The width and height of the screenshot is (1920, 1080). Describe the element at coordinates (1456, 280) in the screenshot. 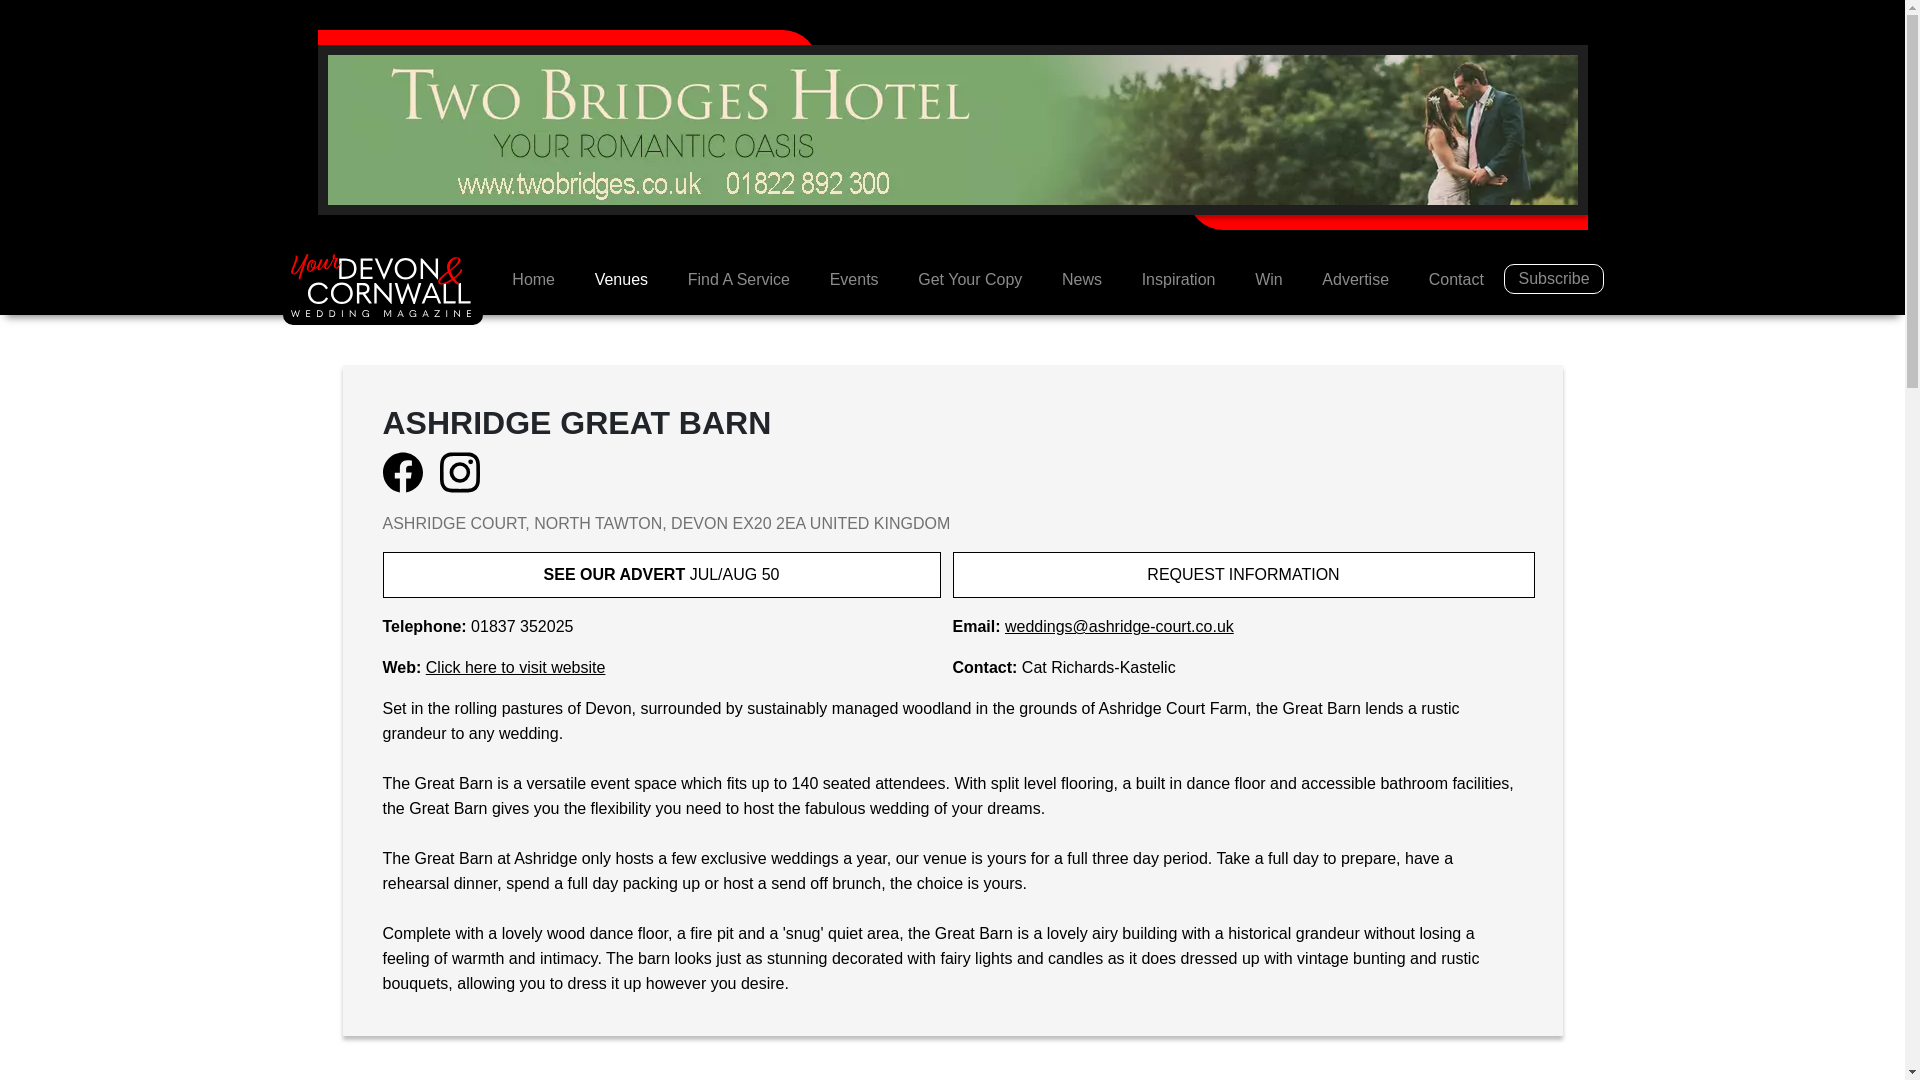

I see `Contact the team at Your Devon and Cornwall Wedding magazine` at that location.